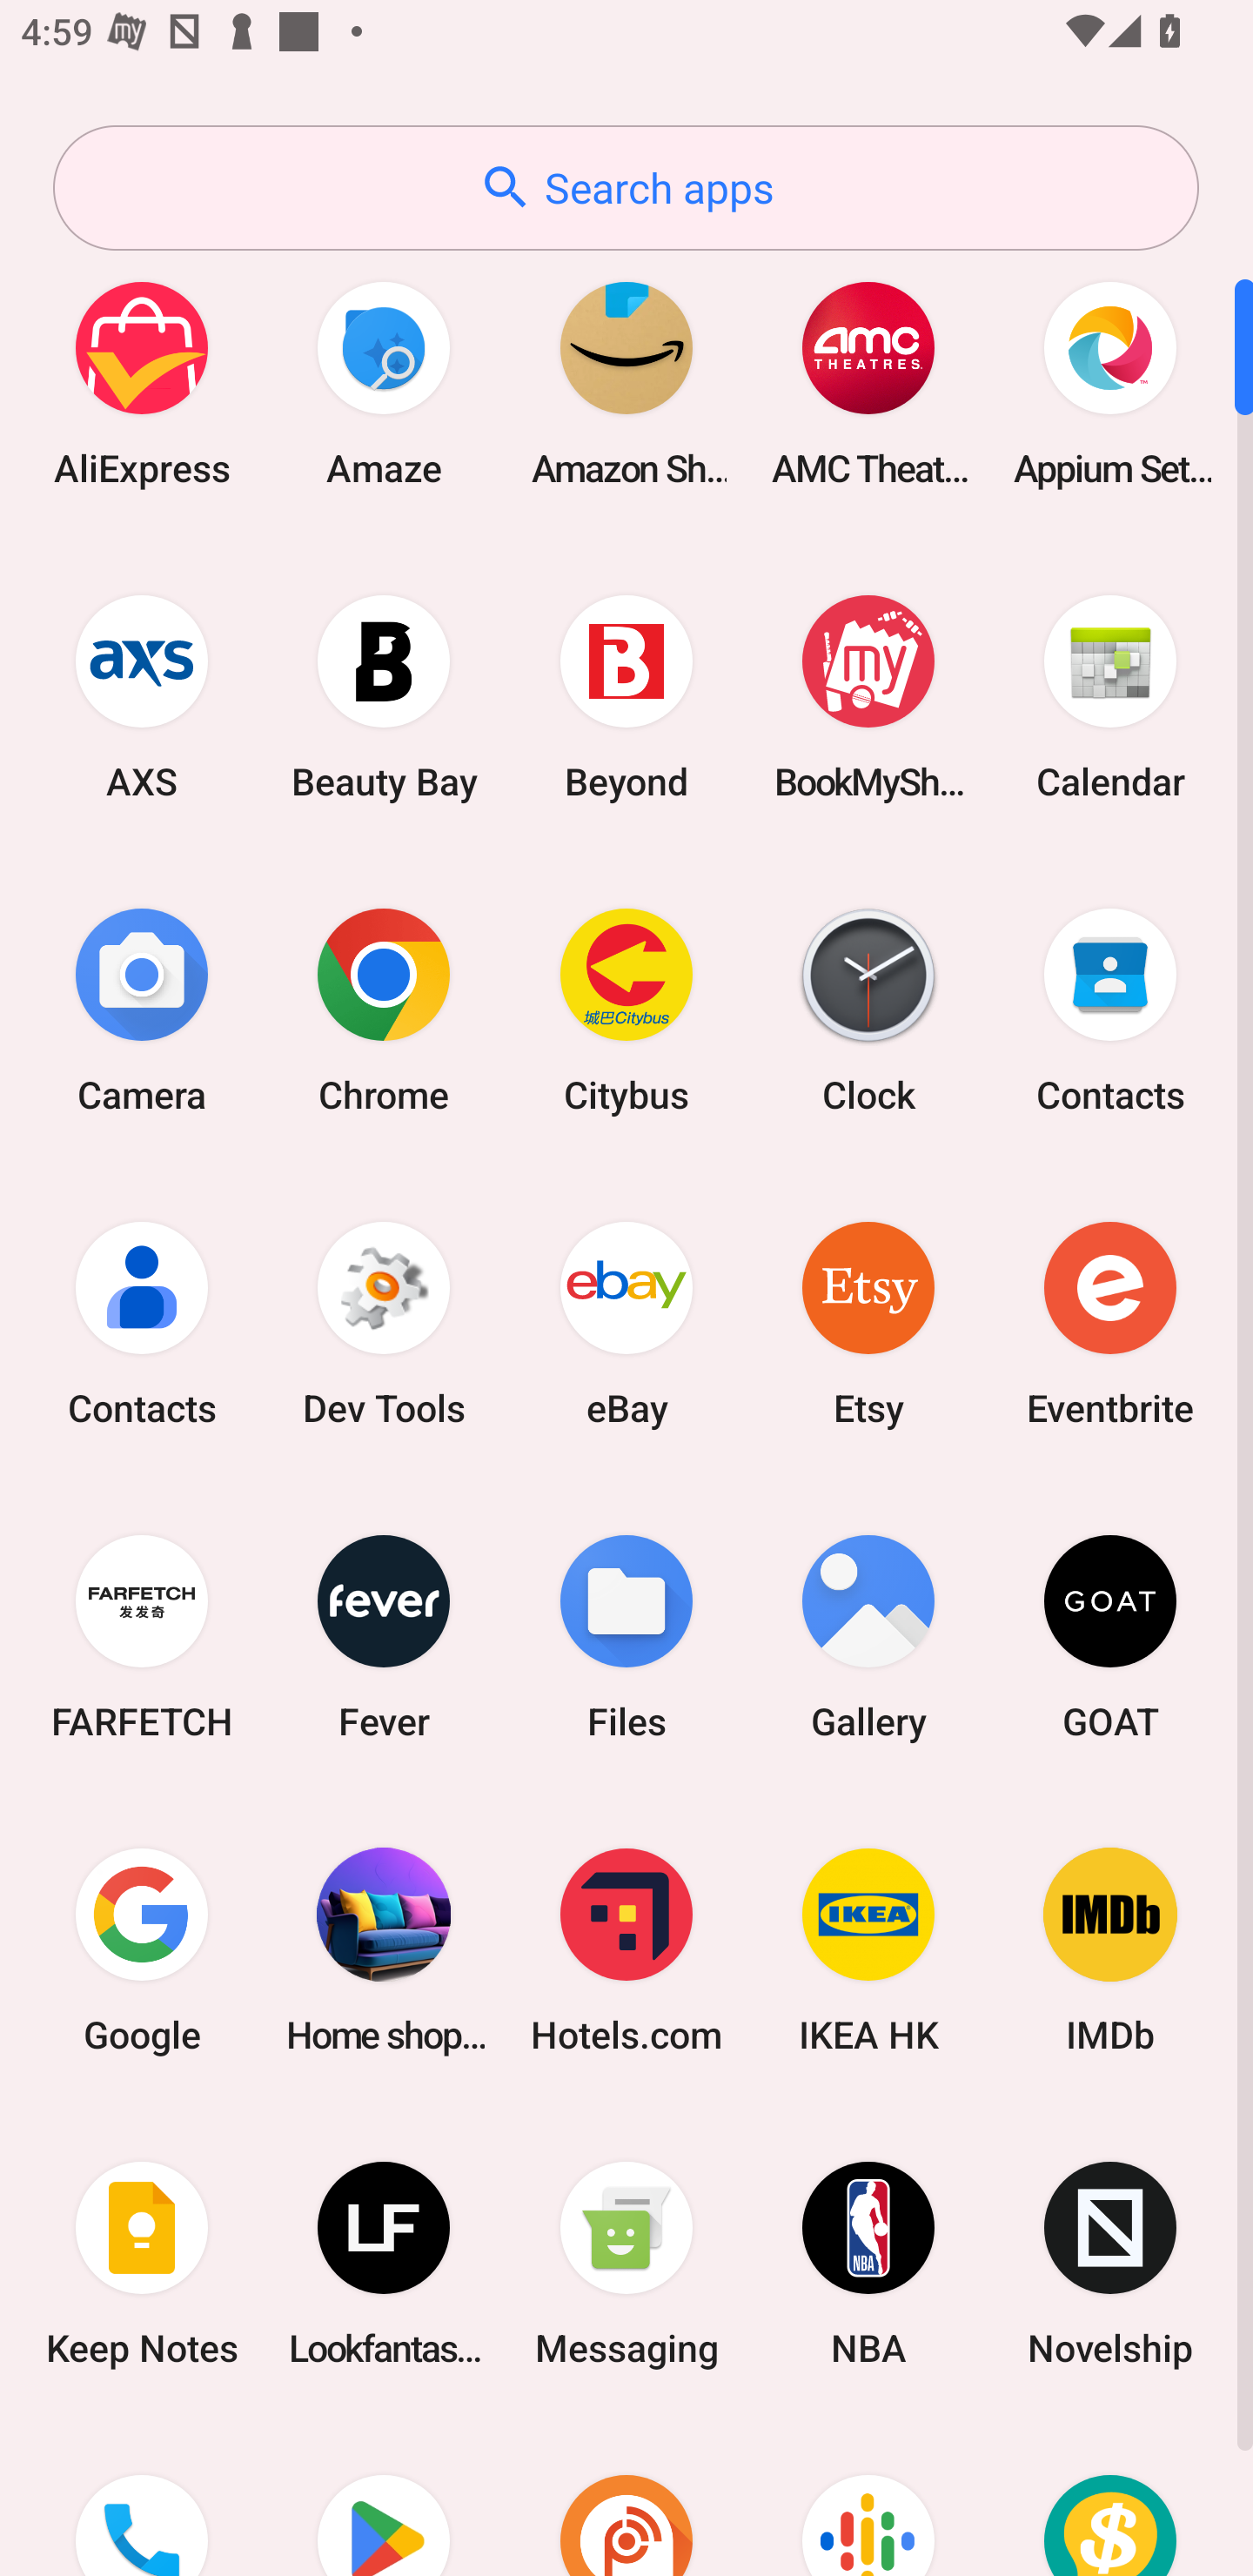 This screenshot has height=2576, width=1253. What do you see at coordinates (1110, 696) in the screenshot?
I see `Calendar` at bounding box center [1110, 696].